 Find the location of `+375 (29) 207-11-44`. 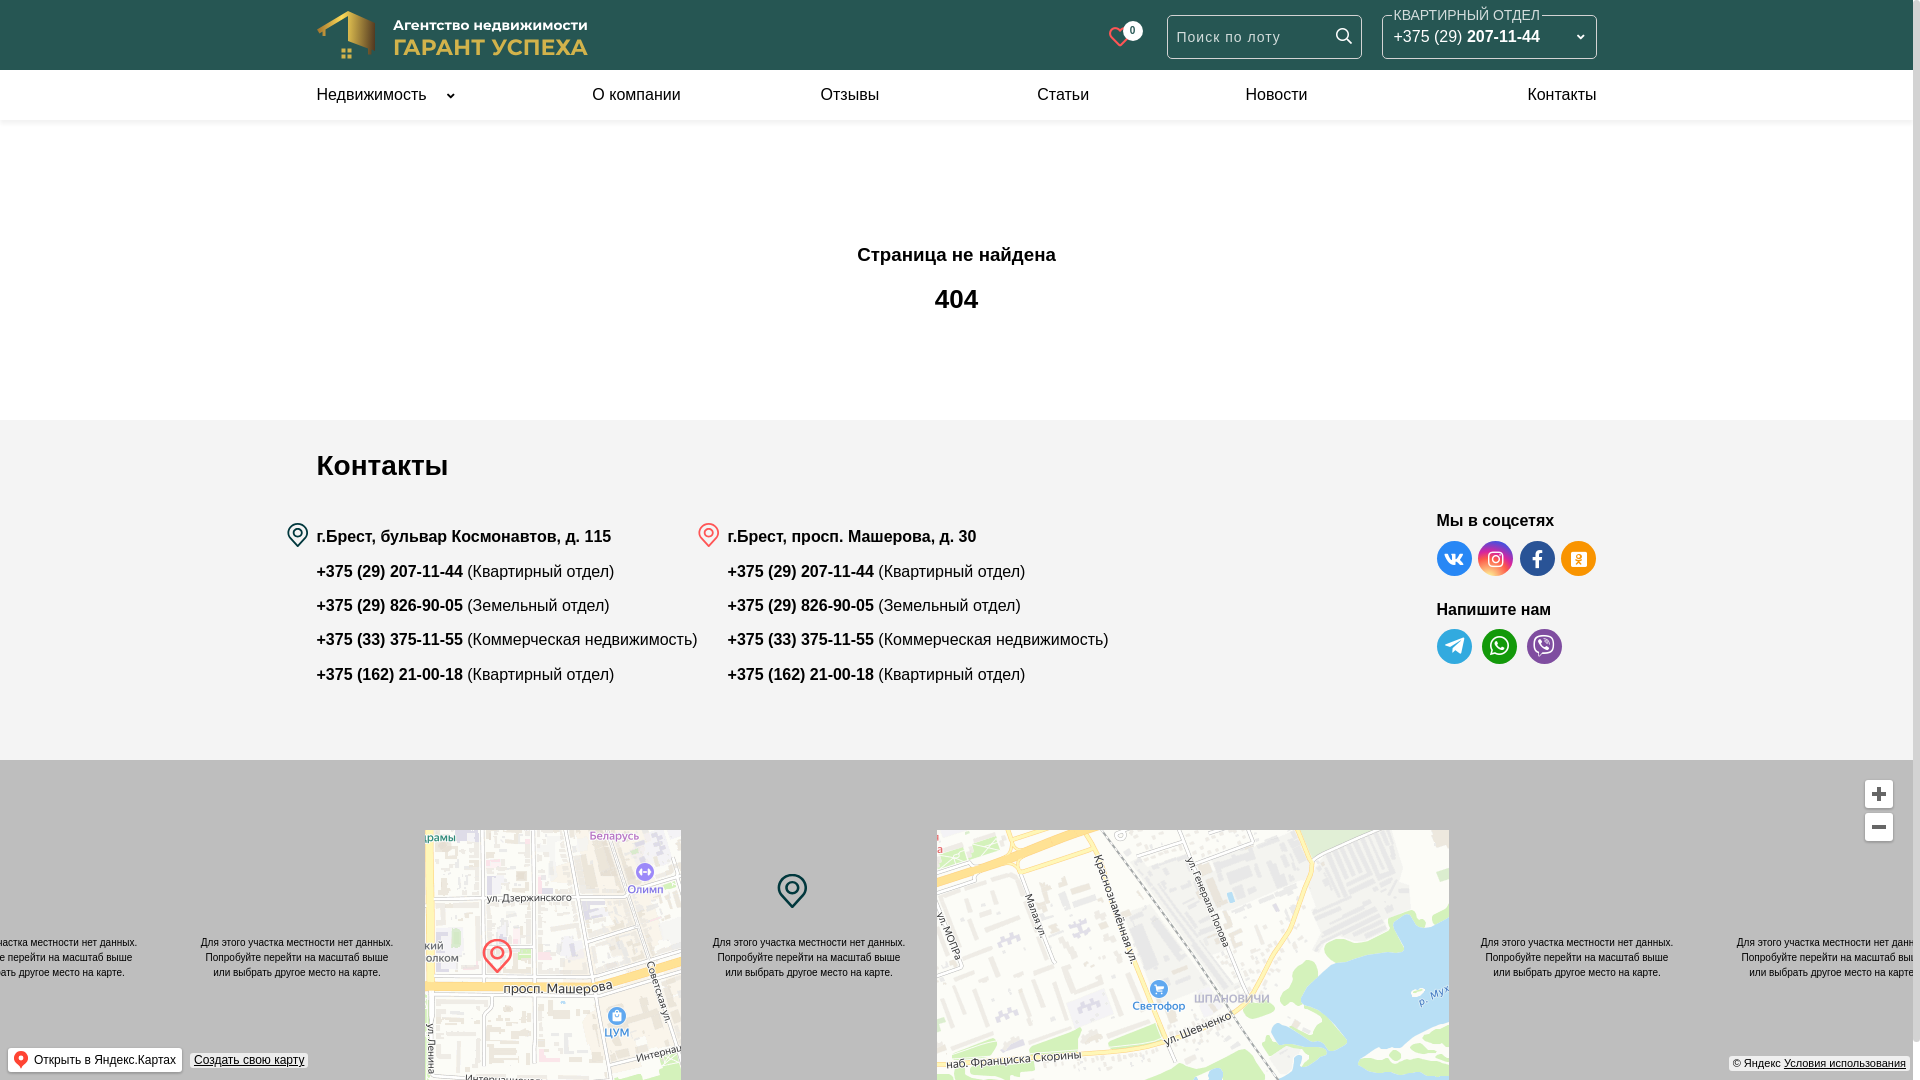

+375 (29) 207-11-44 is located at coordinates (1467, 37).